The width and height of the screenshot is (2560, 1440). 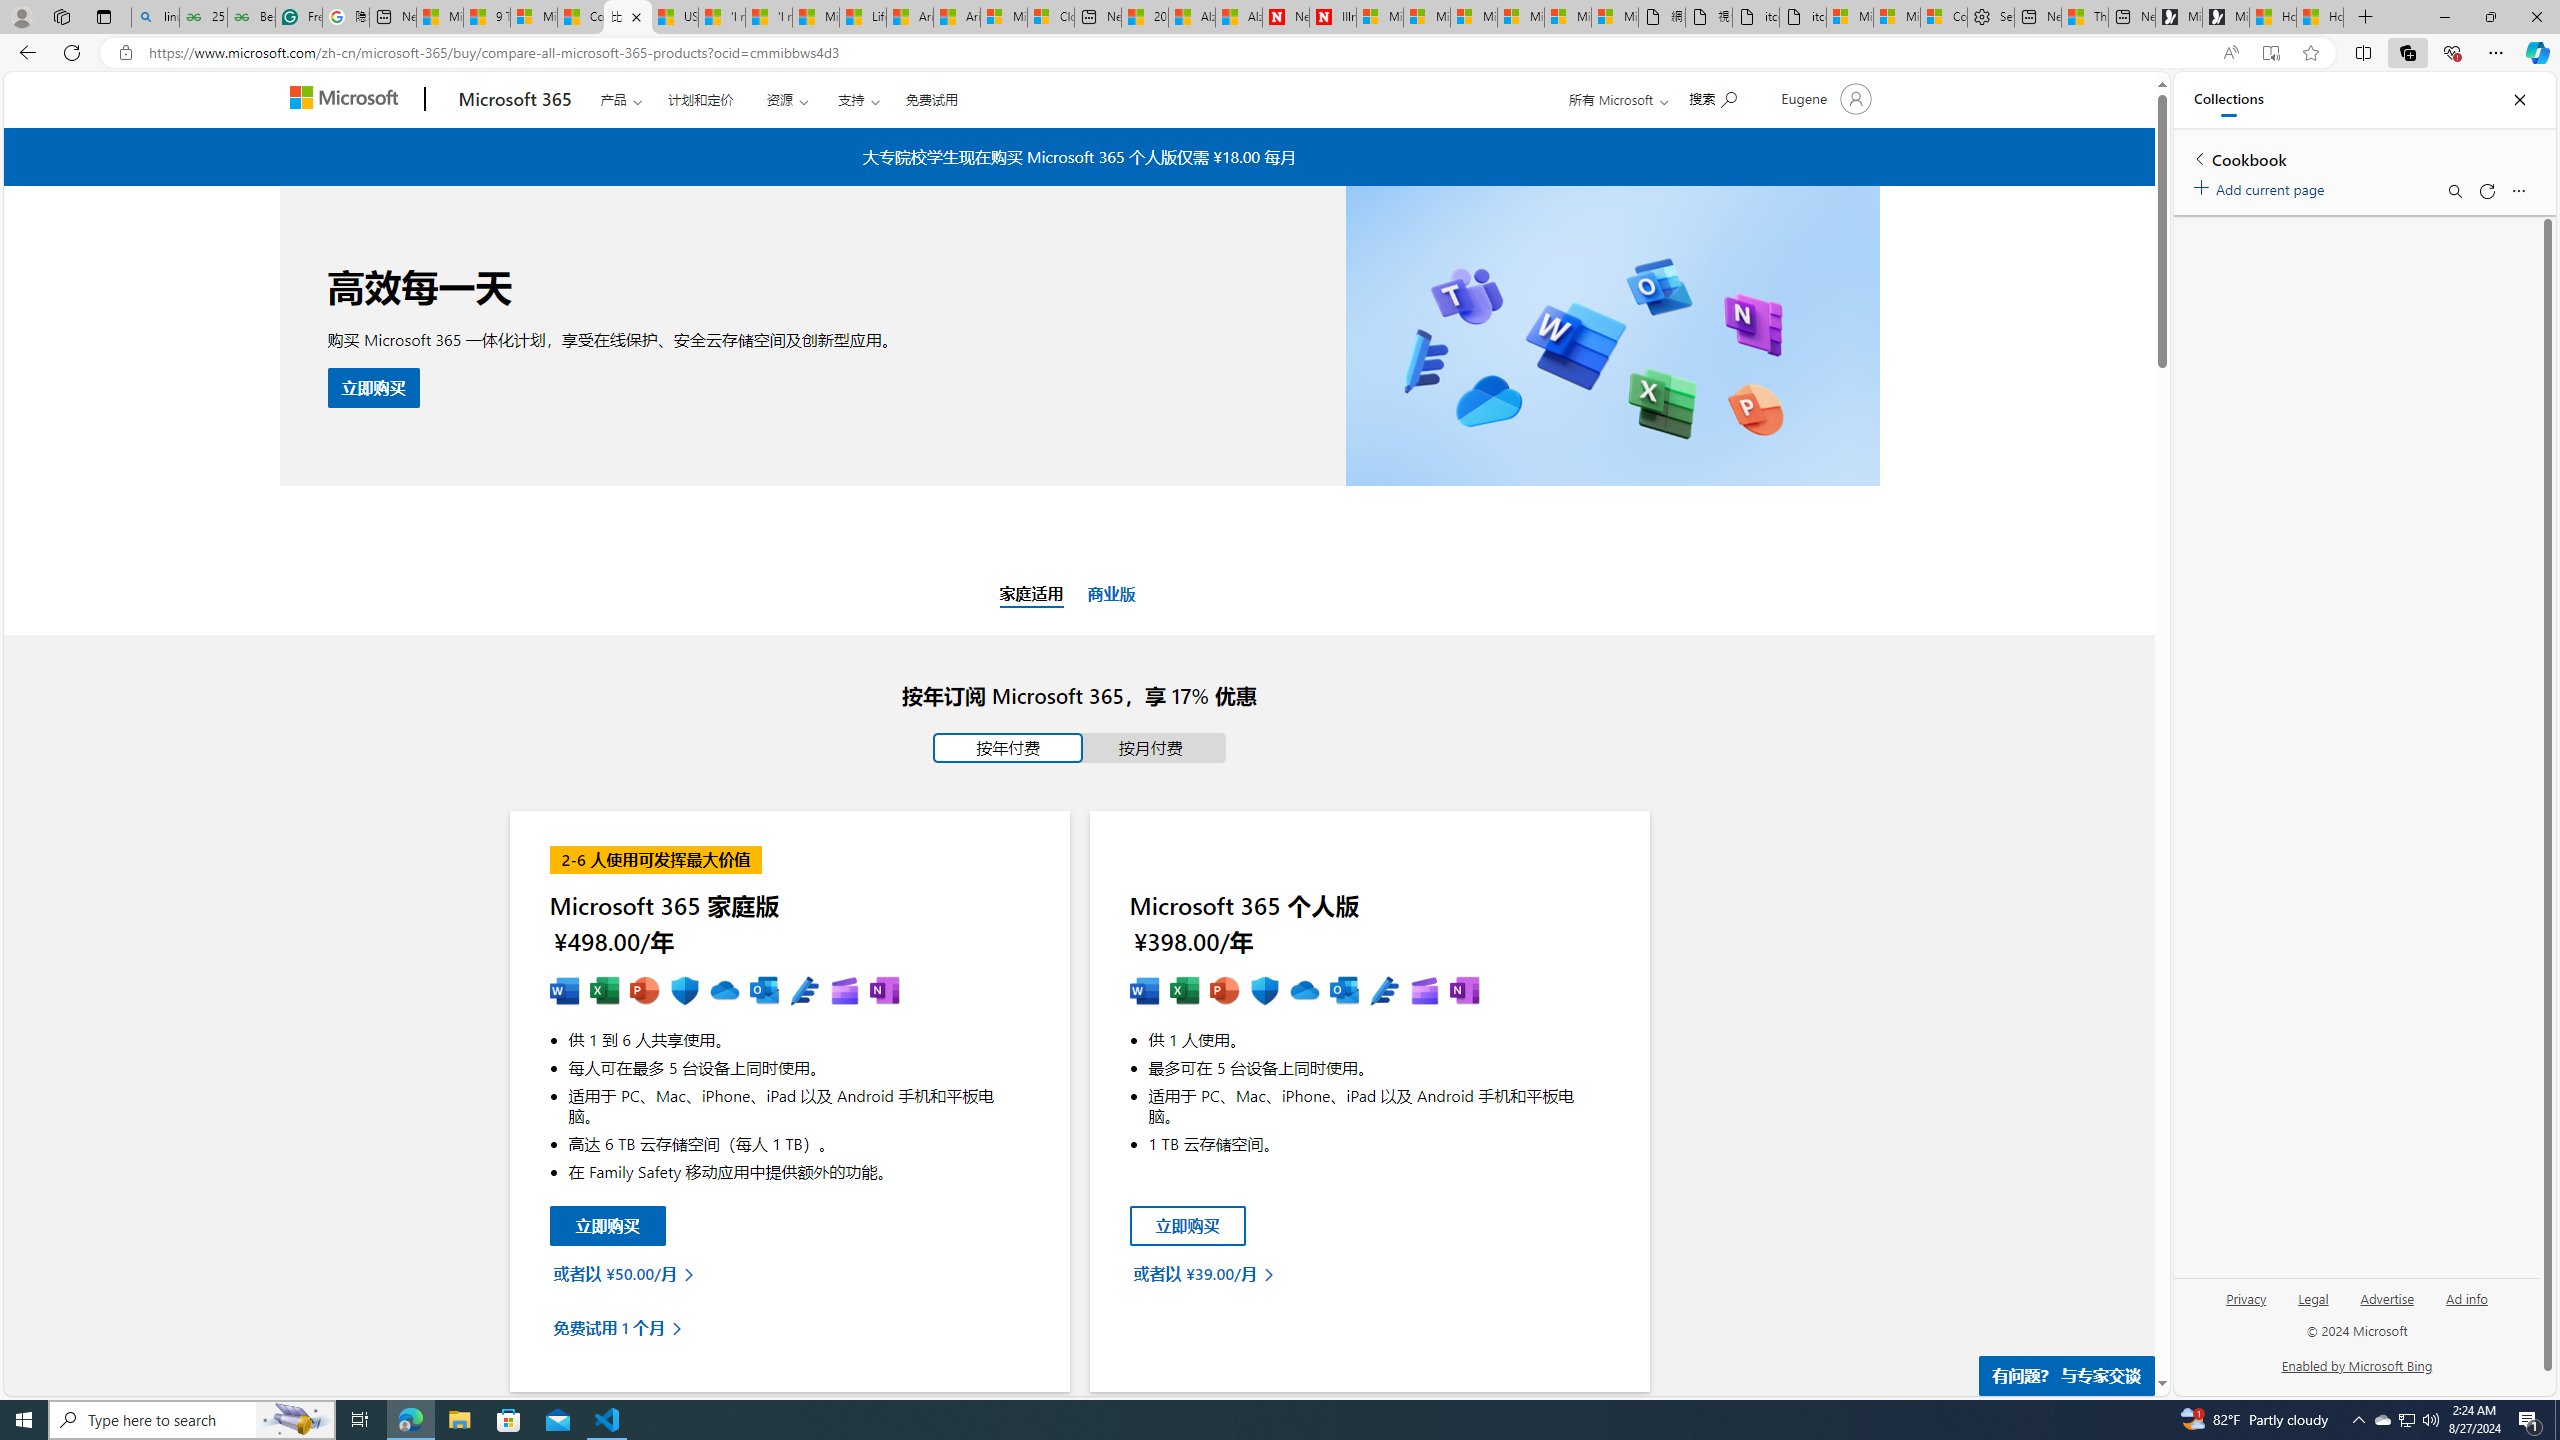 I want to click on USA TODAY - MSN, so click(x=674, y=17).